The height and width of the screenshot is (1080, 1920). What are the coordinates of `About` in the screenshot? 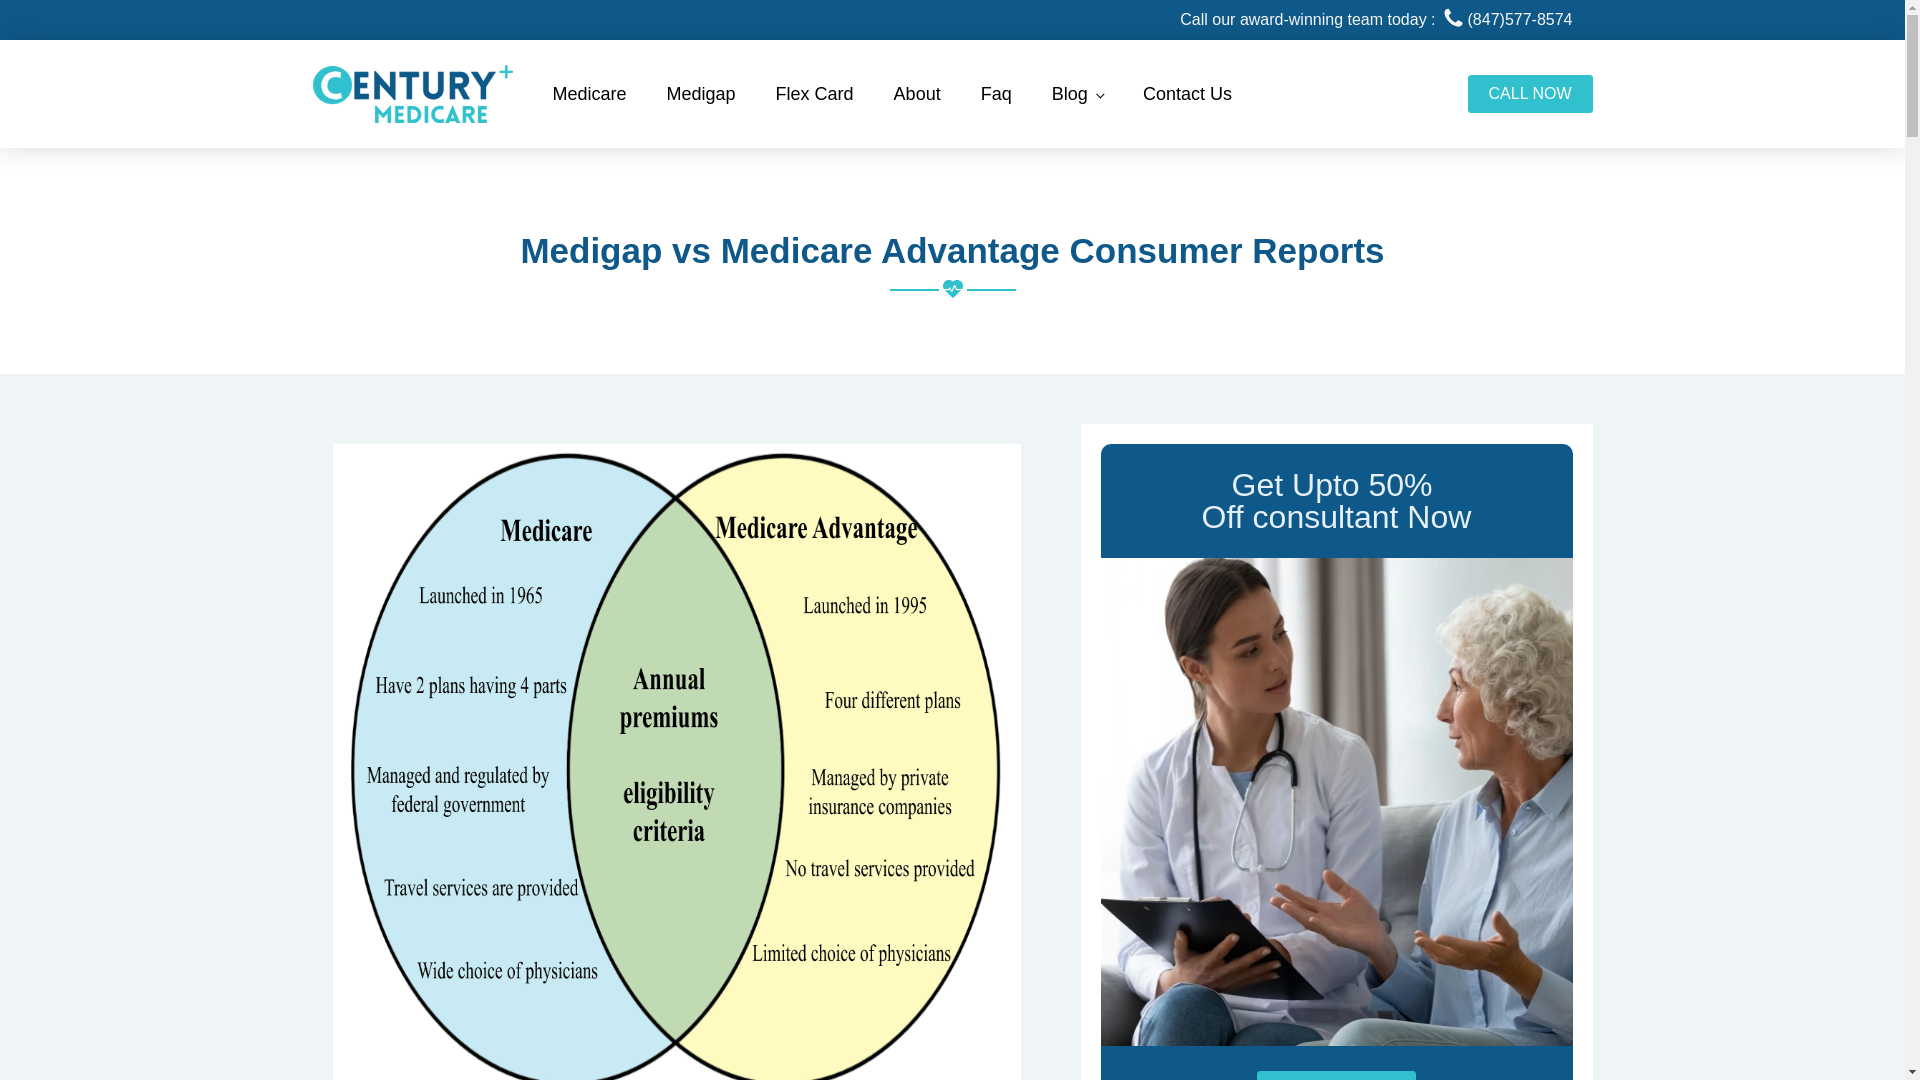 It's located at (917, 94).